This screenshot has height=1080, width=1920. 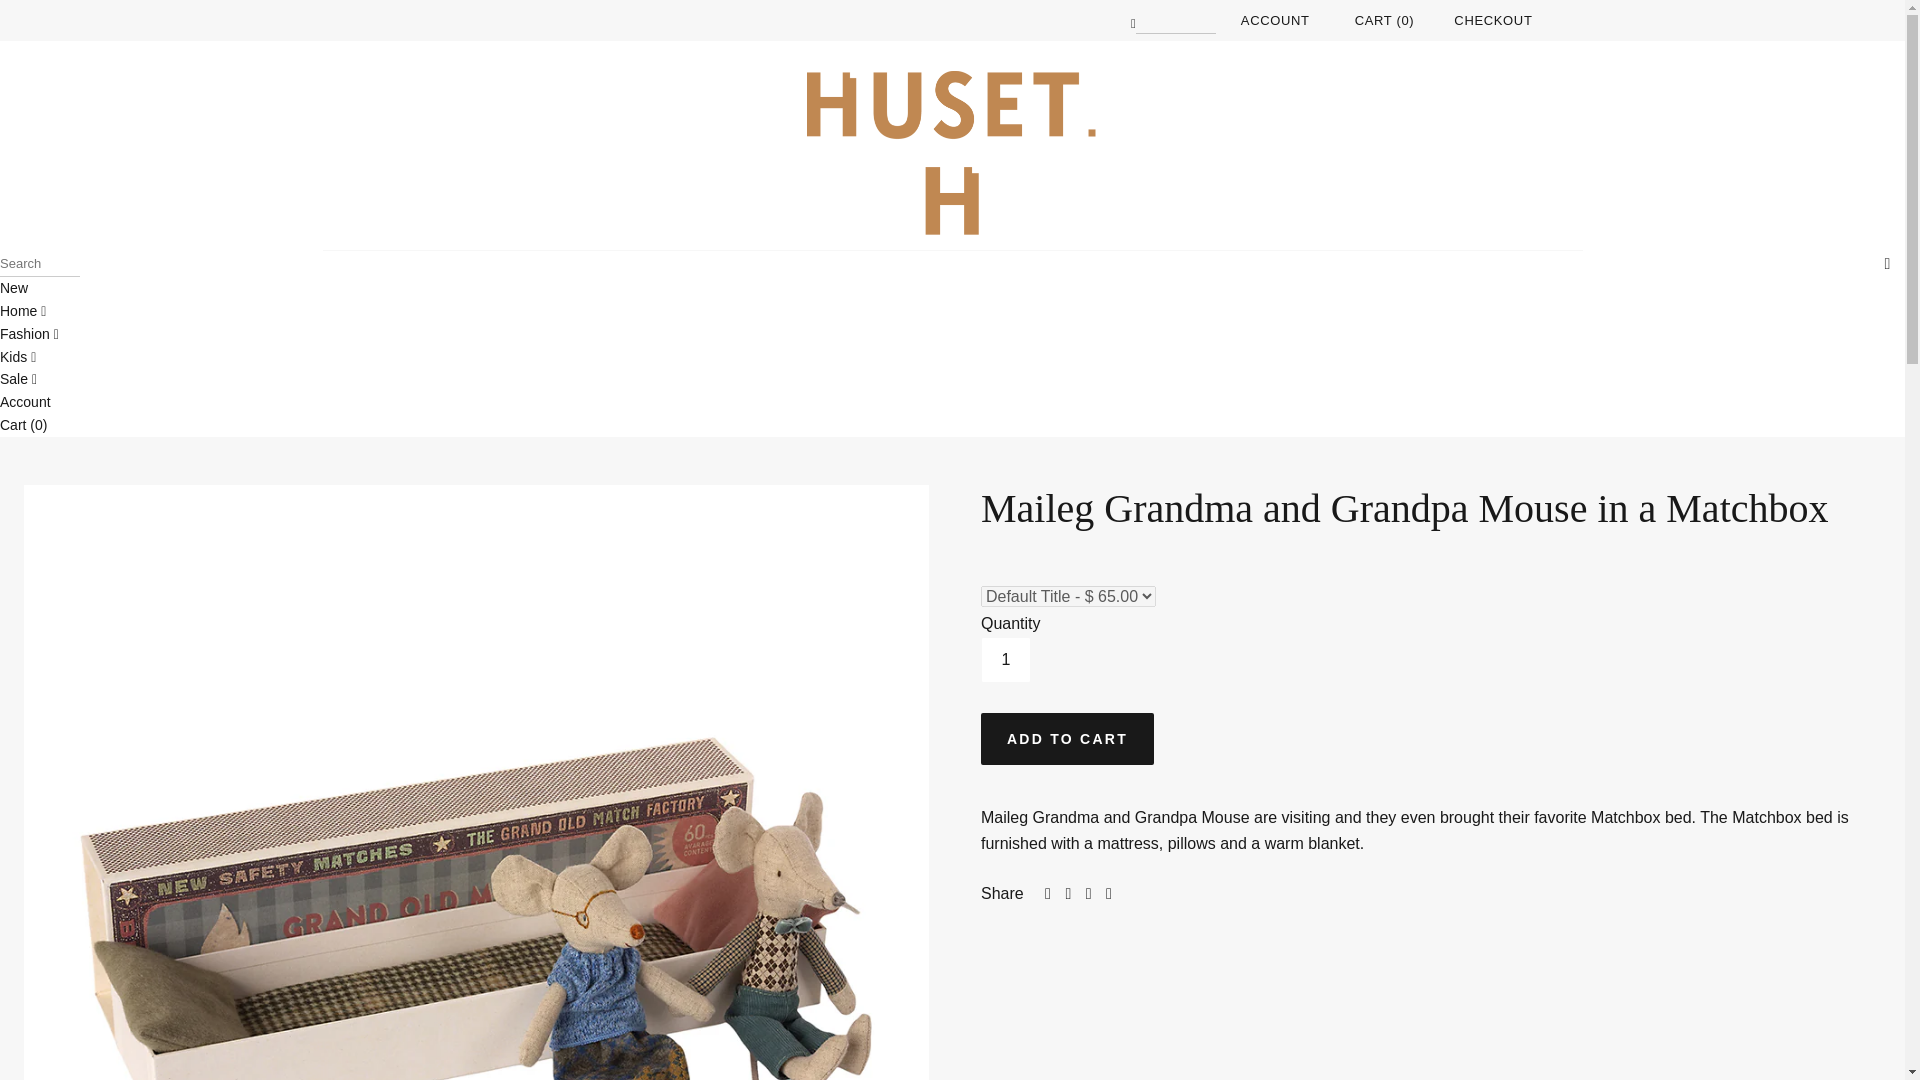 I want to click on New, so click(x=14, y=287).